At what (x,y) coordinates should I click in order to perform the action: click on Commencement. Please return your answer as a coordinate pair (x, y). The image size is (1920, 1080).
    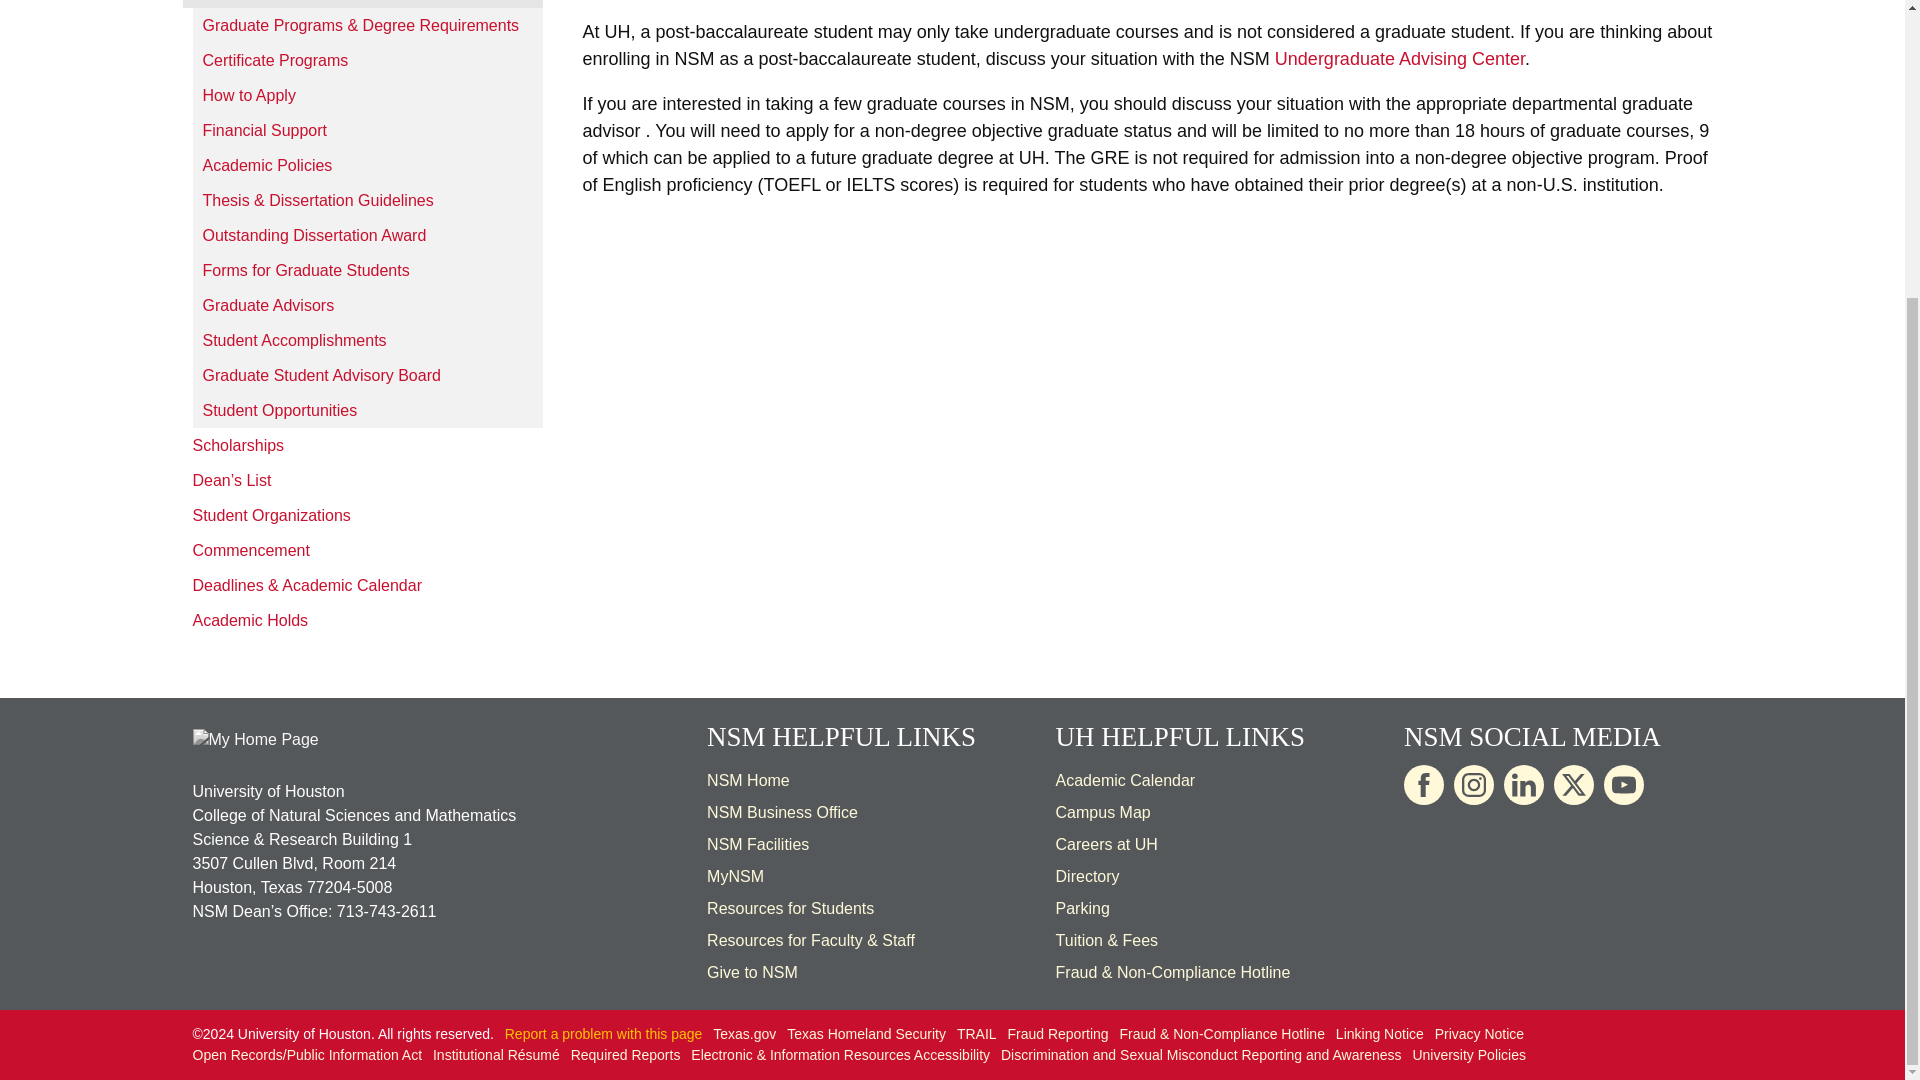
    Looking at the image, I should click on (362, 550).